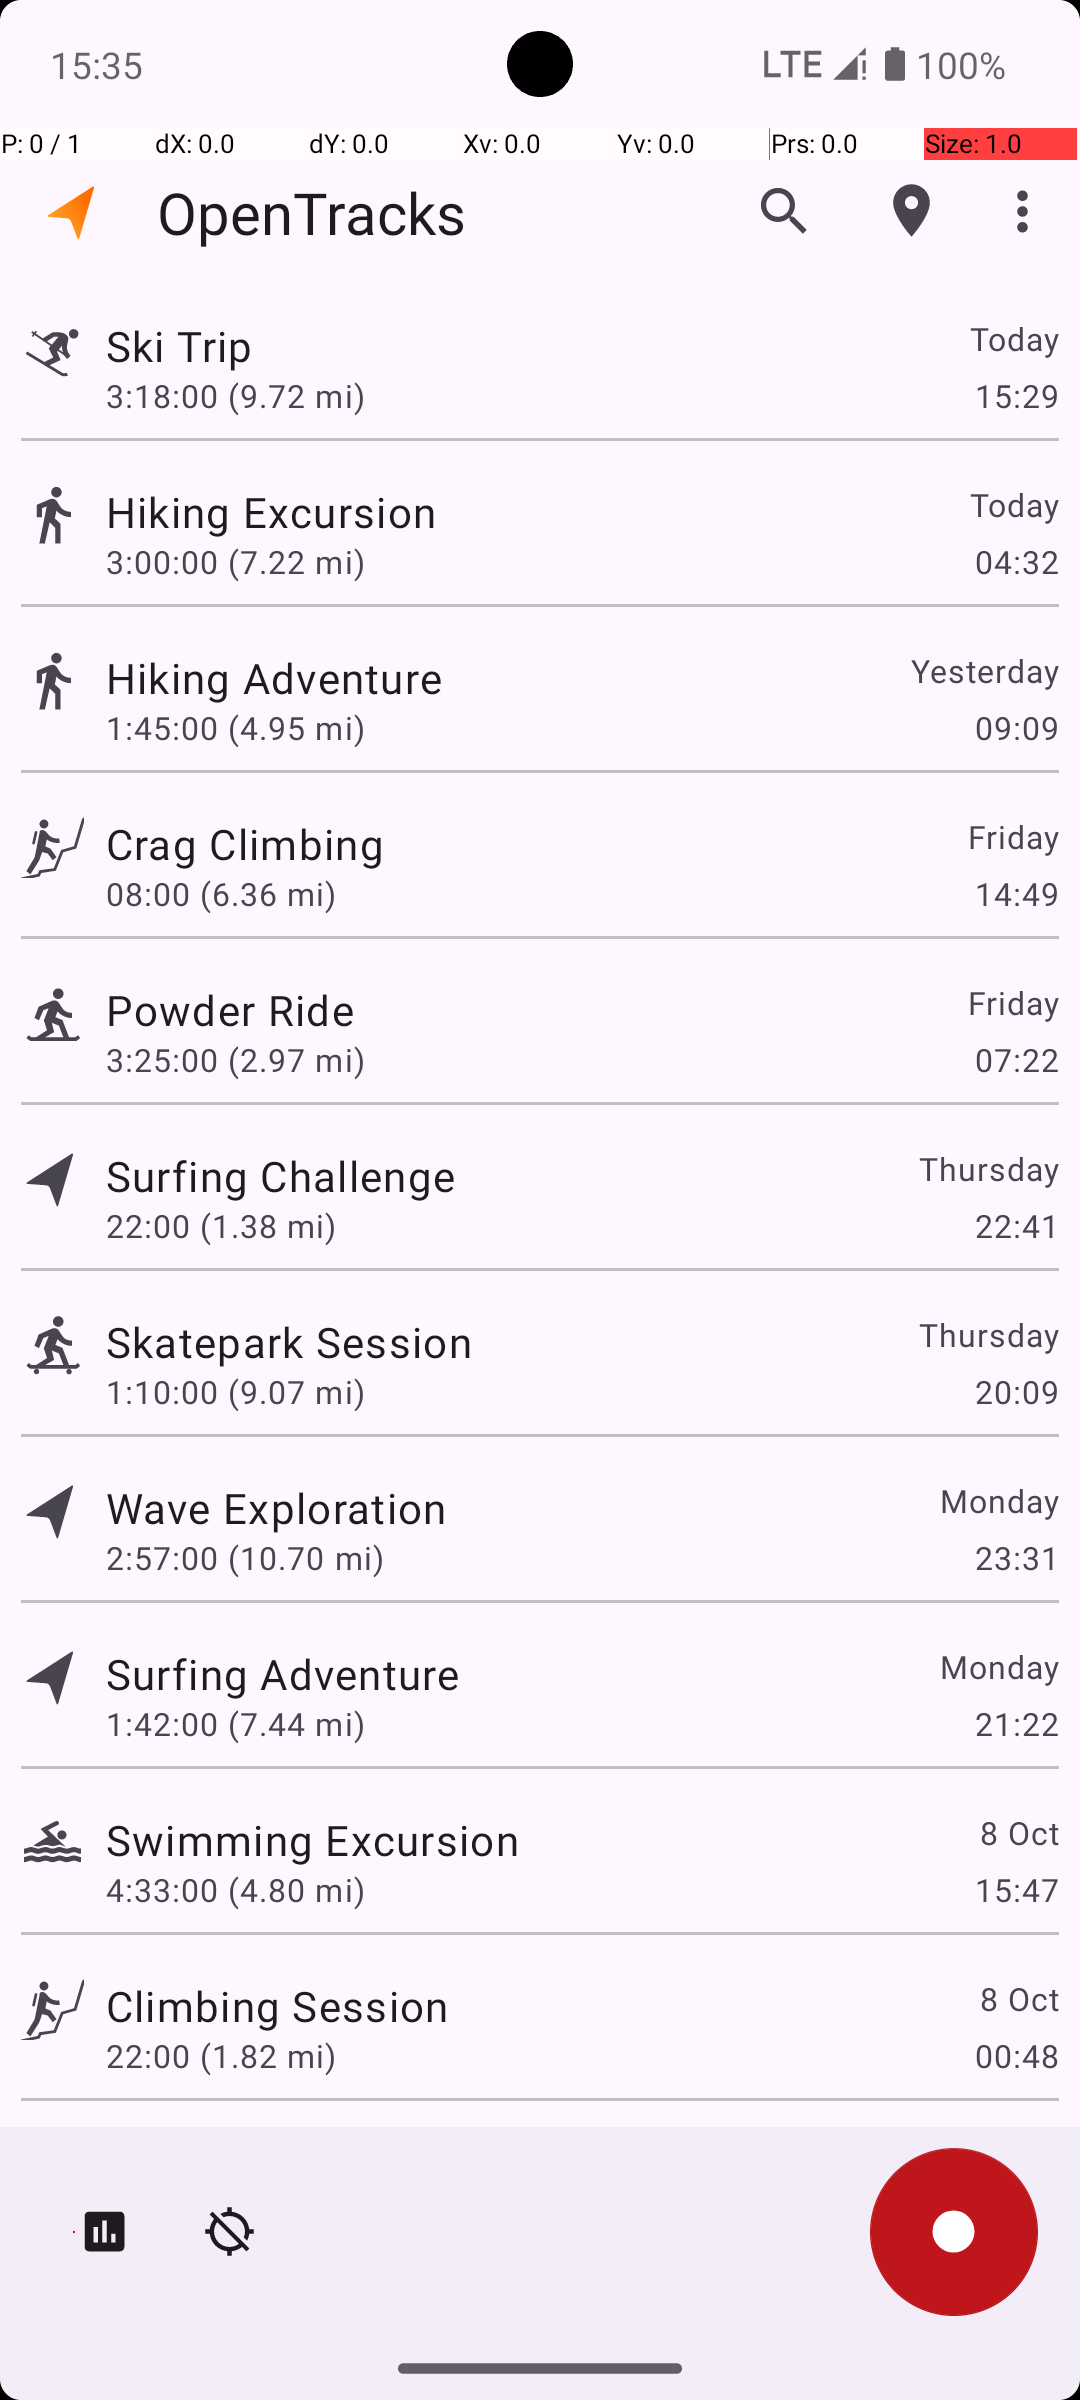 The image size is (1080, 2400). Describe the element at coordinates (236, 1392) in the screenshot. I see `1:10:00 (9.07 mi)` at that location.